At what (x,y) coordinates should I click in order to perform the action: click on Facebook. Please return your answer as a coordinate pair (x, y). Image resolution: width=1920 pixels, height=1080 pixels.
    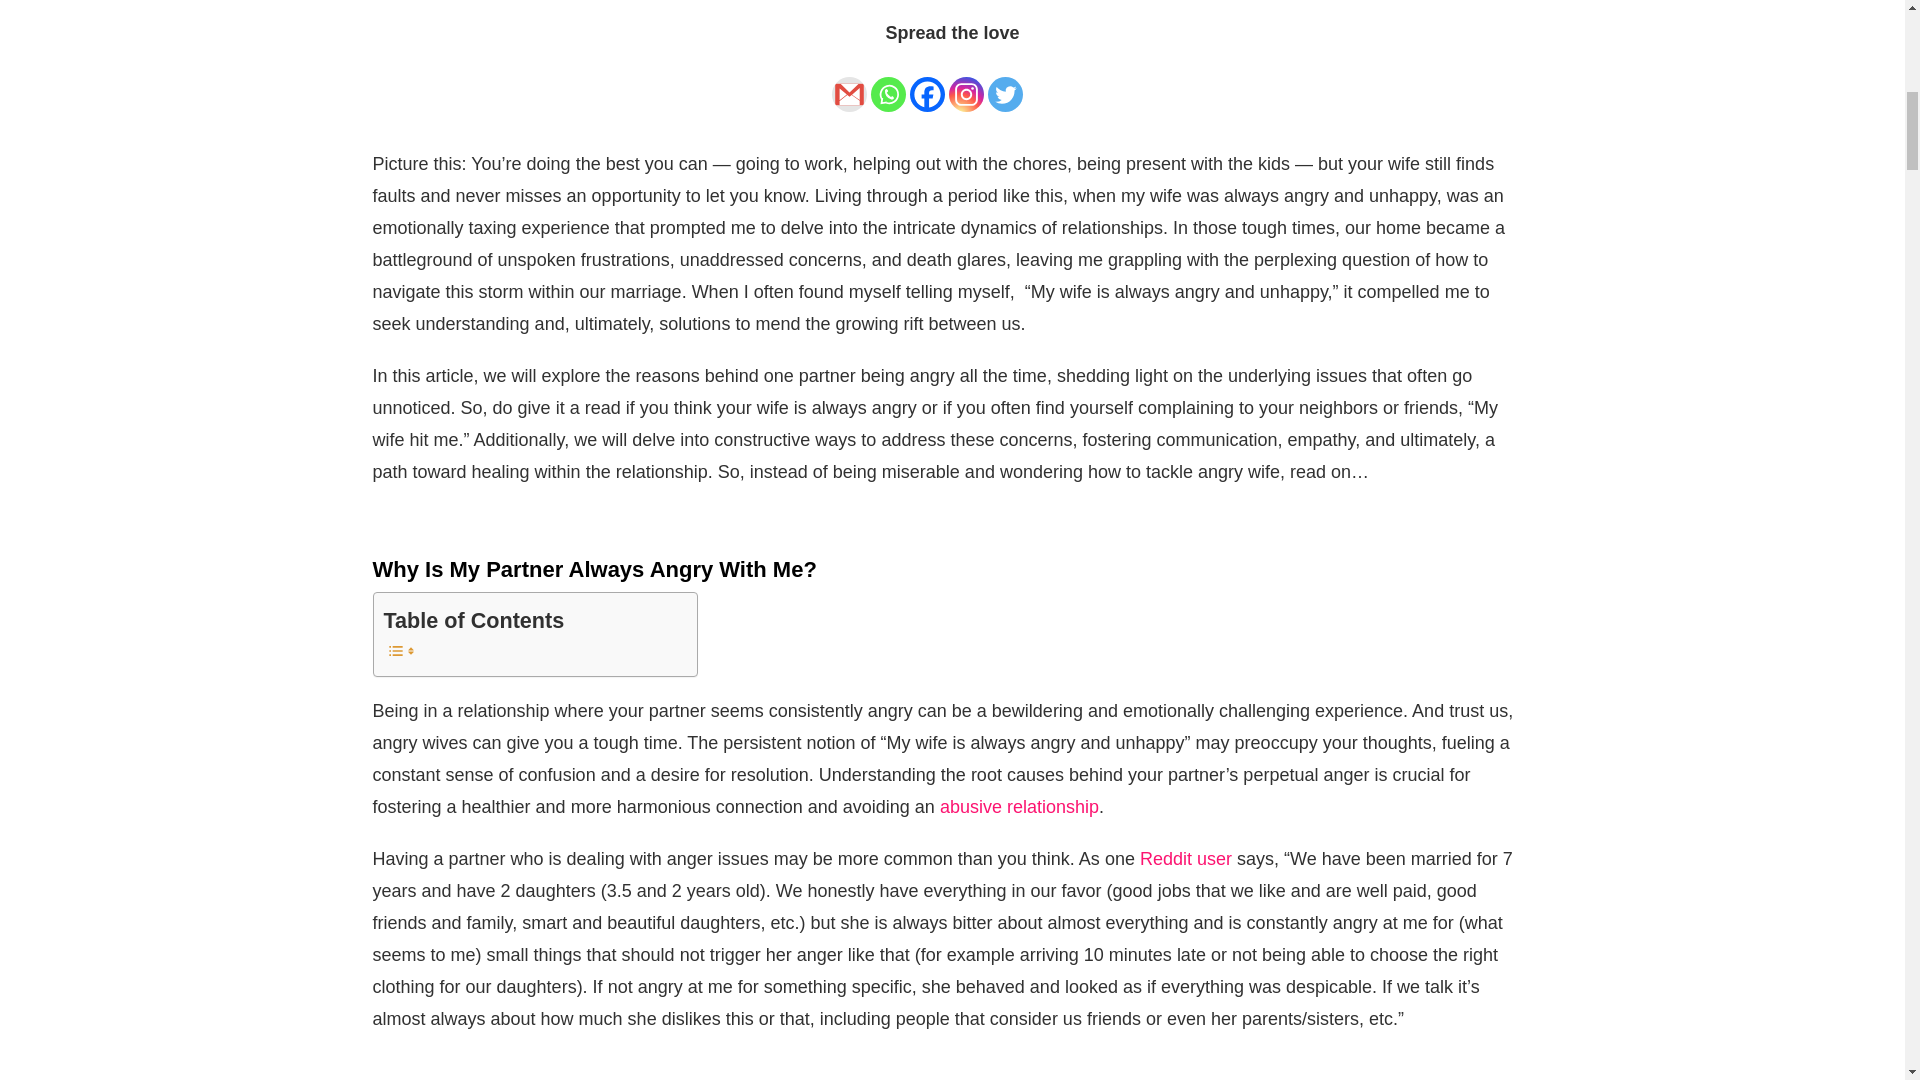
    Looking at the image, I should click on (927, 82).